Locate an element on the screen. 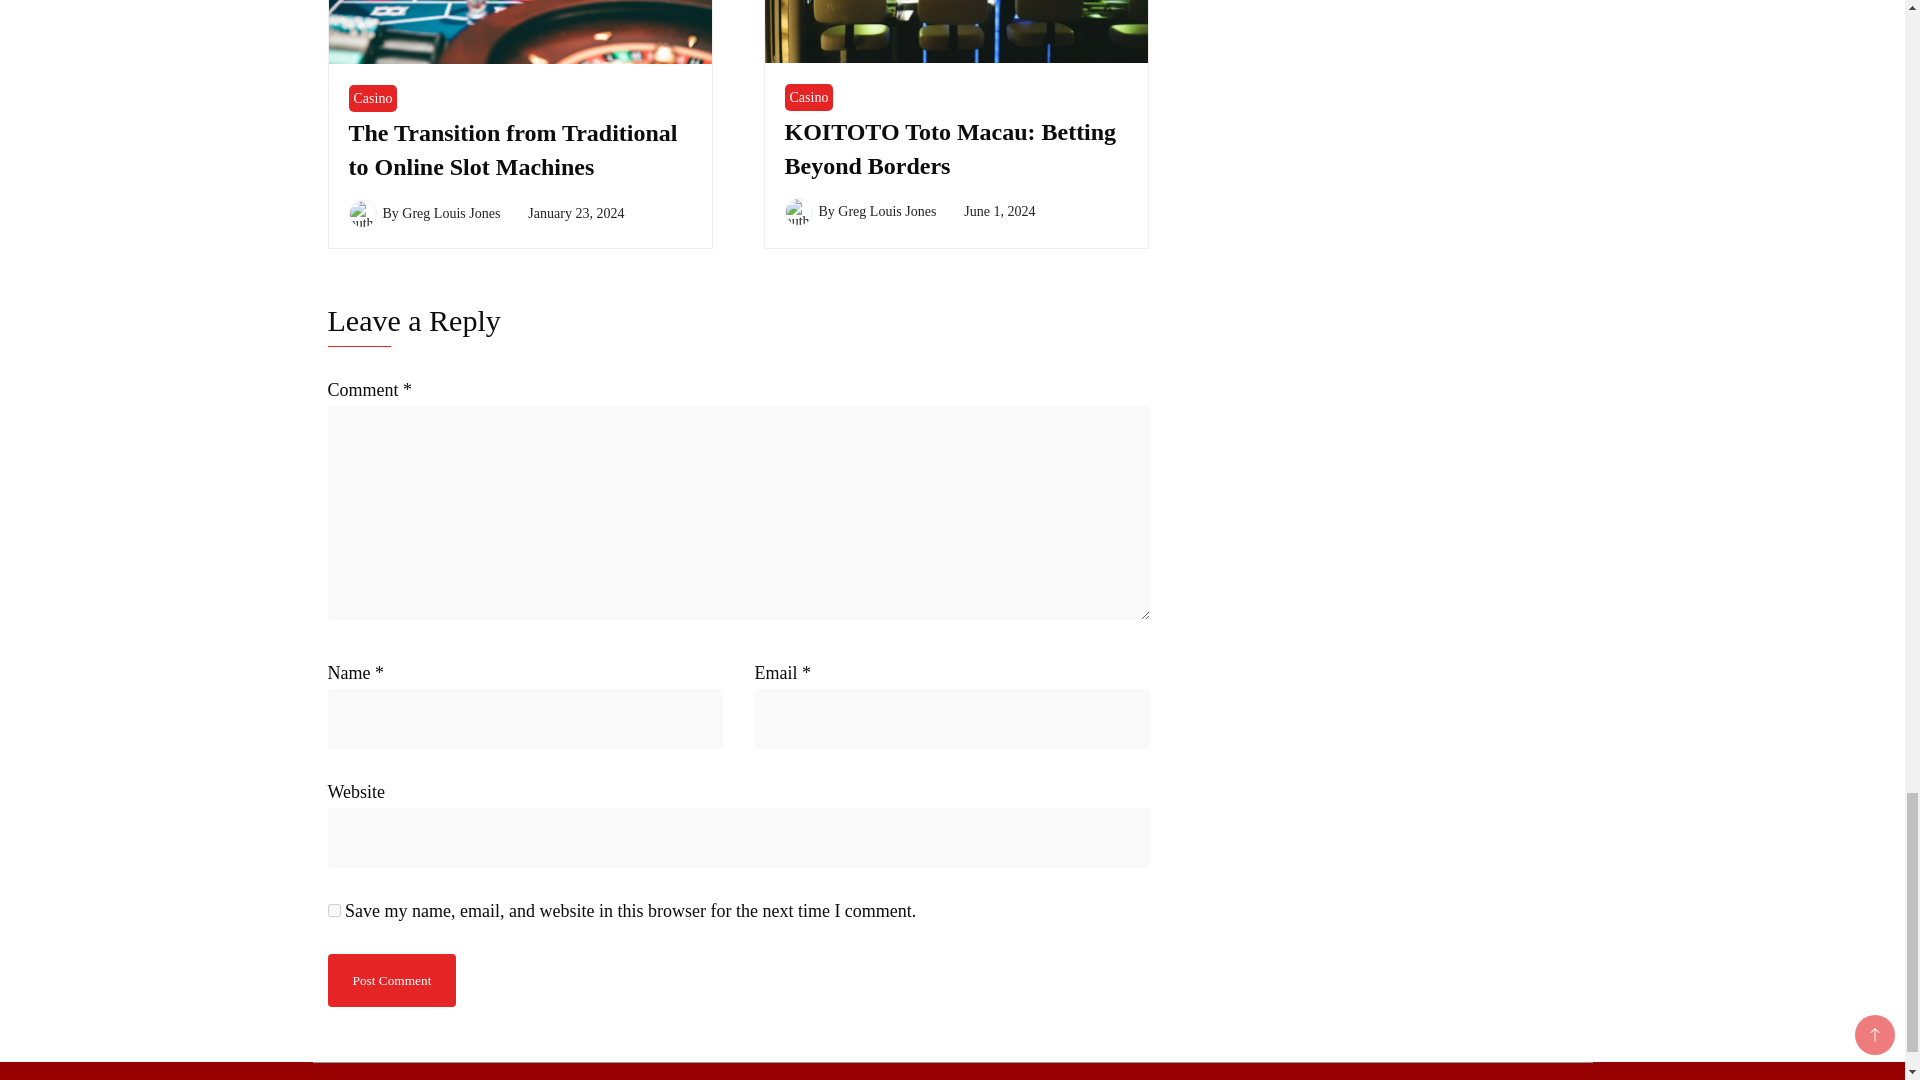  yes is located at coordinates (334, 910).